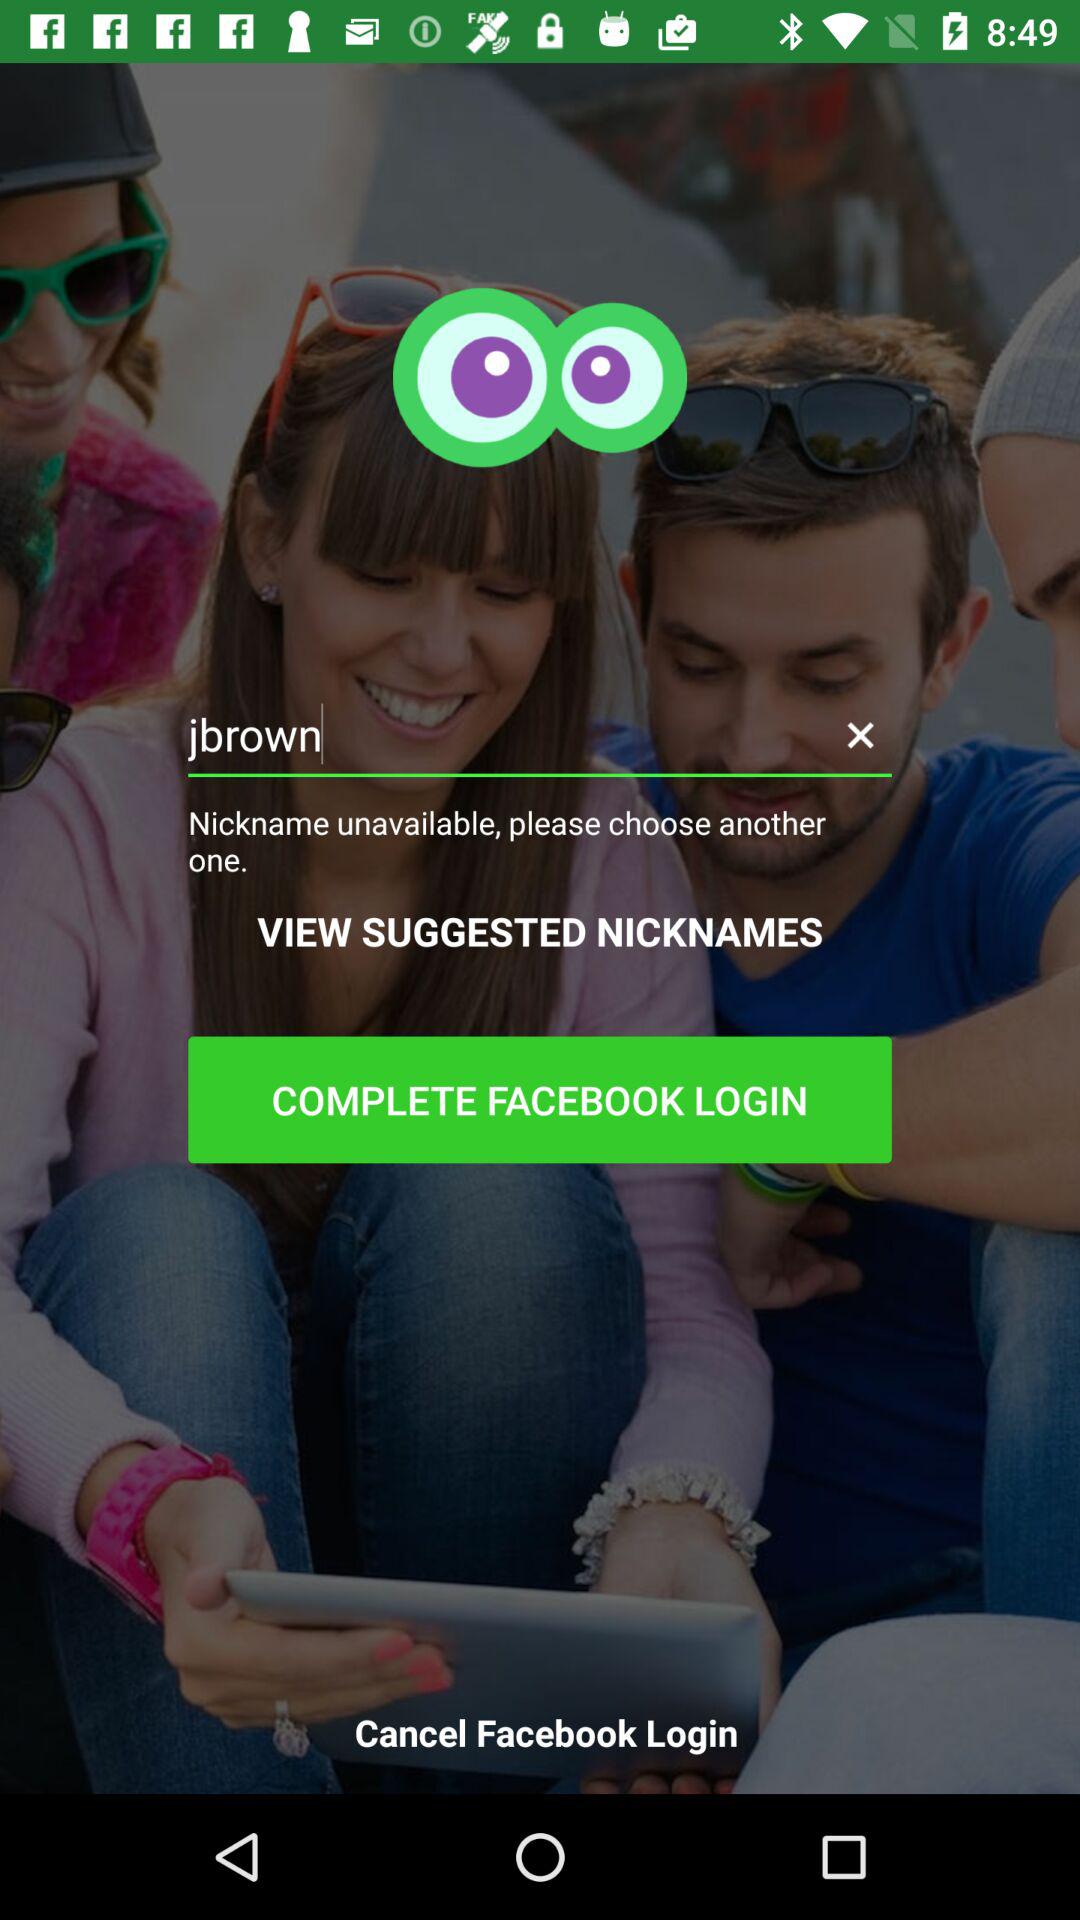 This screenshot has width=1080, height=1920. Describe the element at coordinates (860, 734) in the screenshot. I see `delete username` at that location.